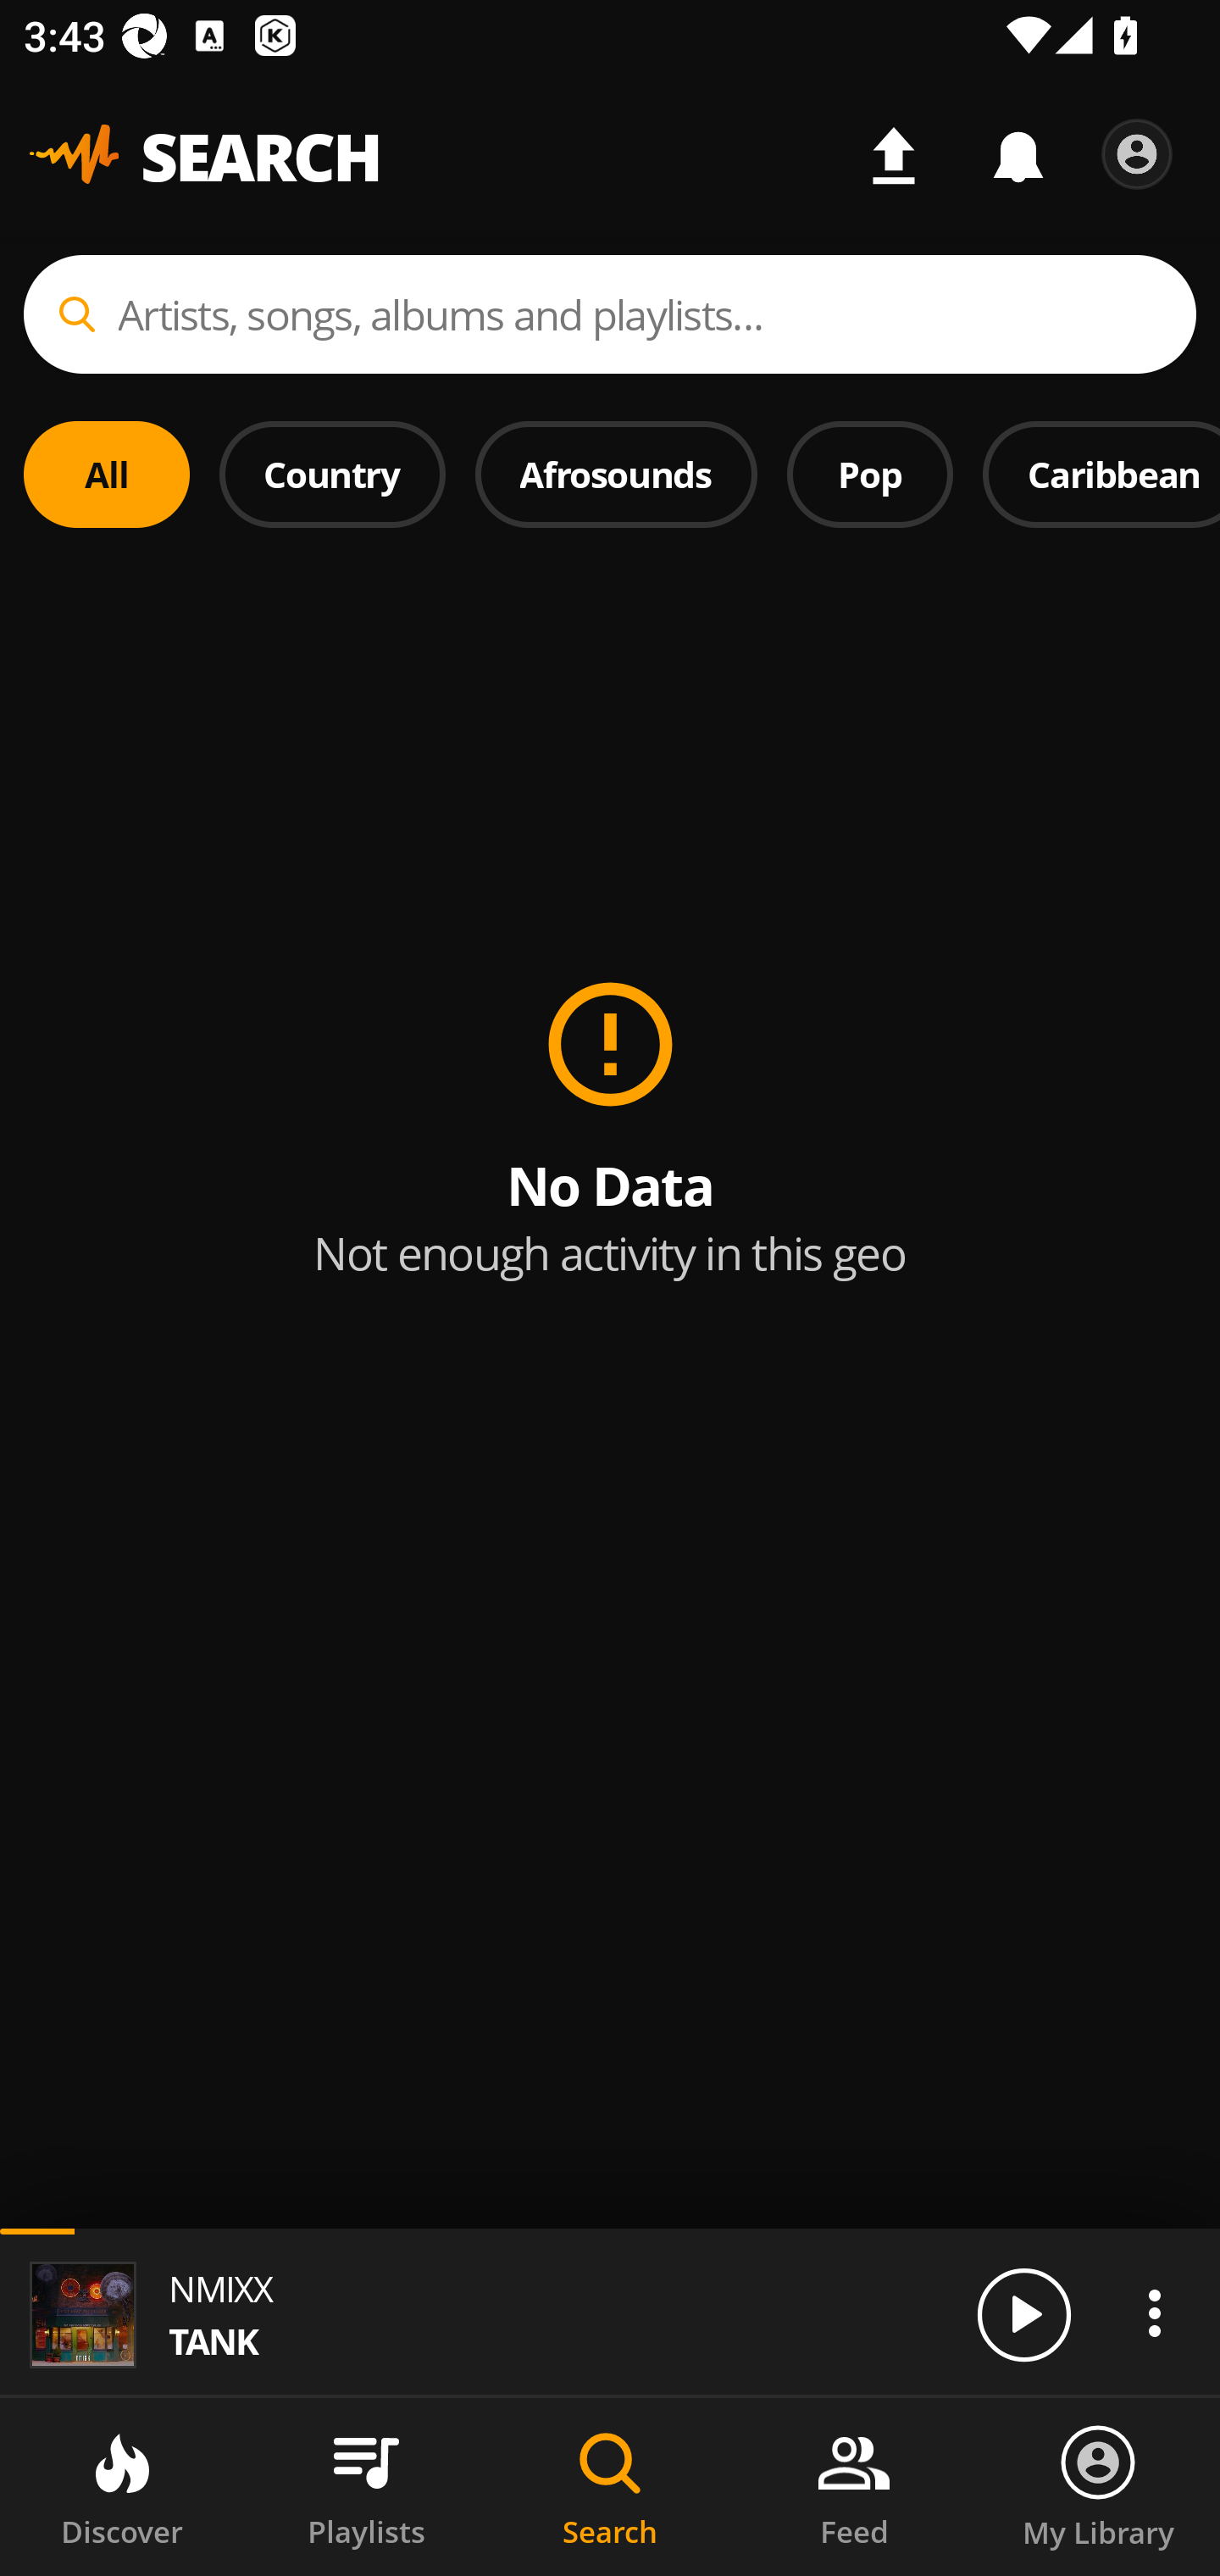 This screenshot has width=1220, height=2576. Describe the element at coordinates (122, 2487) in the screenshot. I see `Discover` at that location.